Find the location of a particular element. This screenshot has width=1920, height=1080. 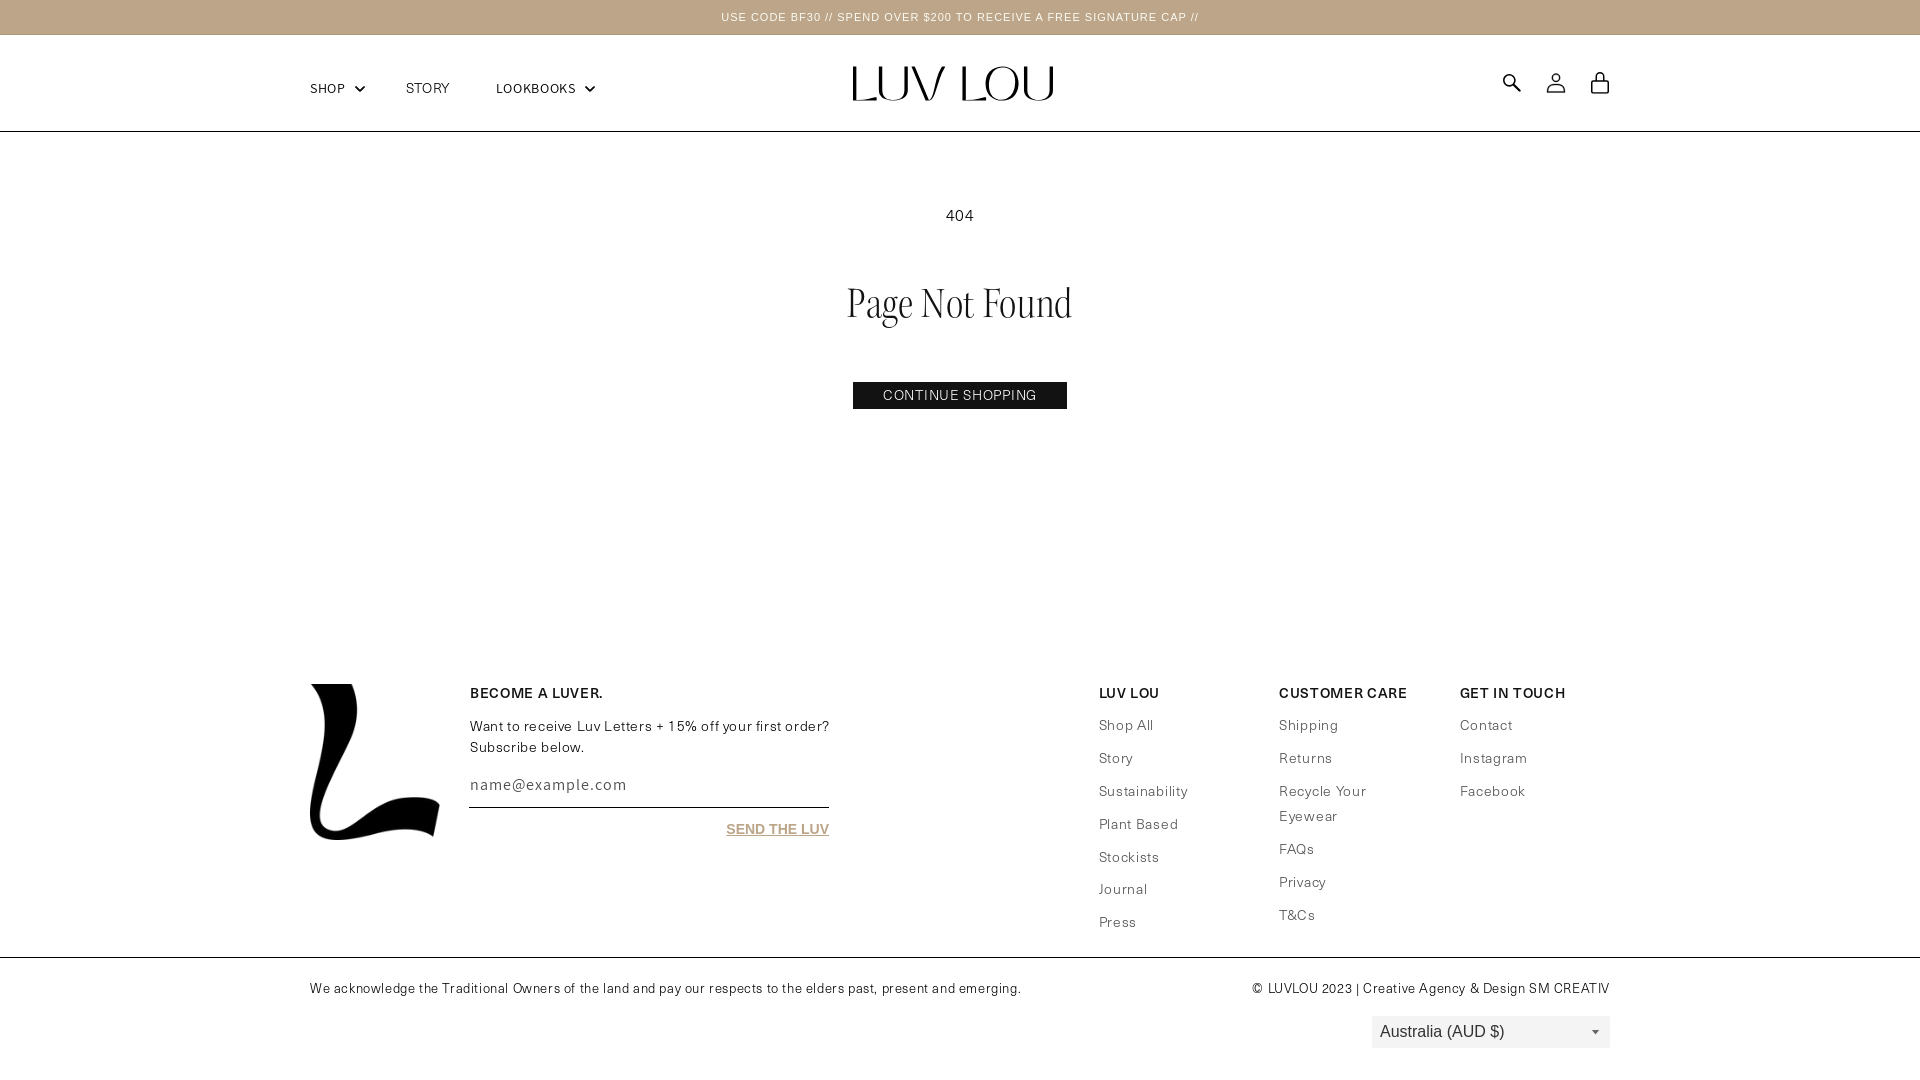

FAQs is located at coordinates (1297, 846).